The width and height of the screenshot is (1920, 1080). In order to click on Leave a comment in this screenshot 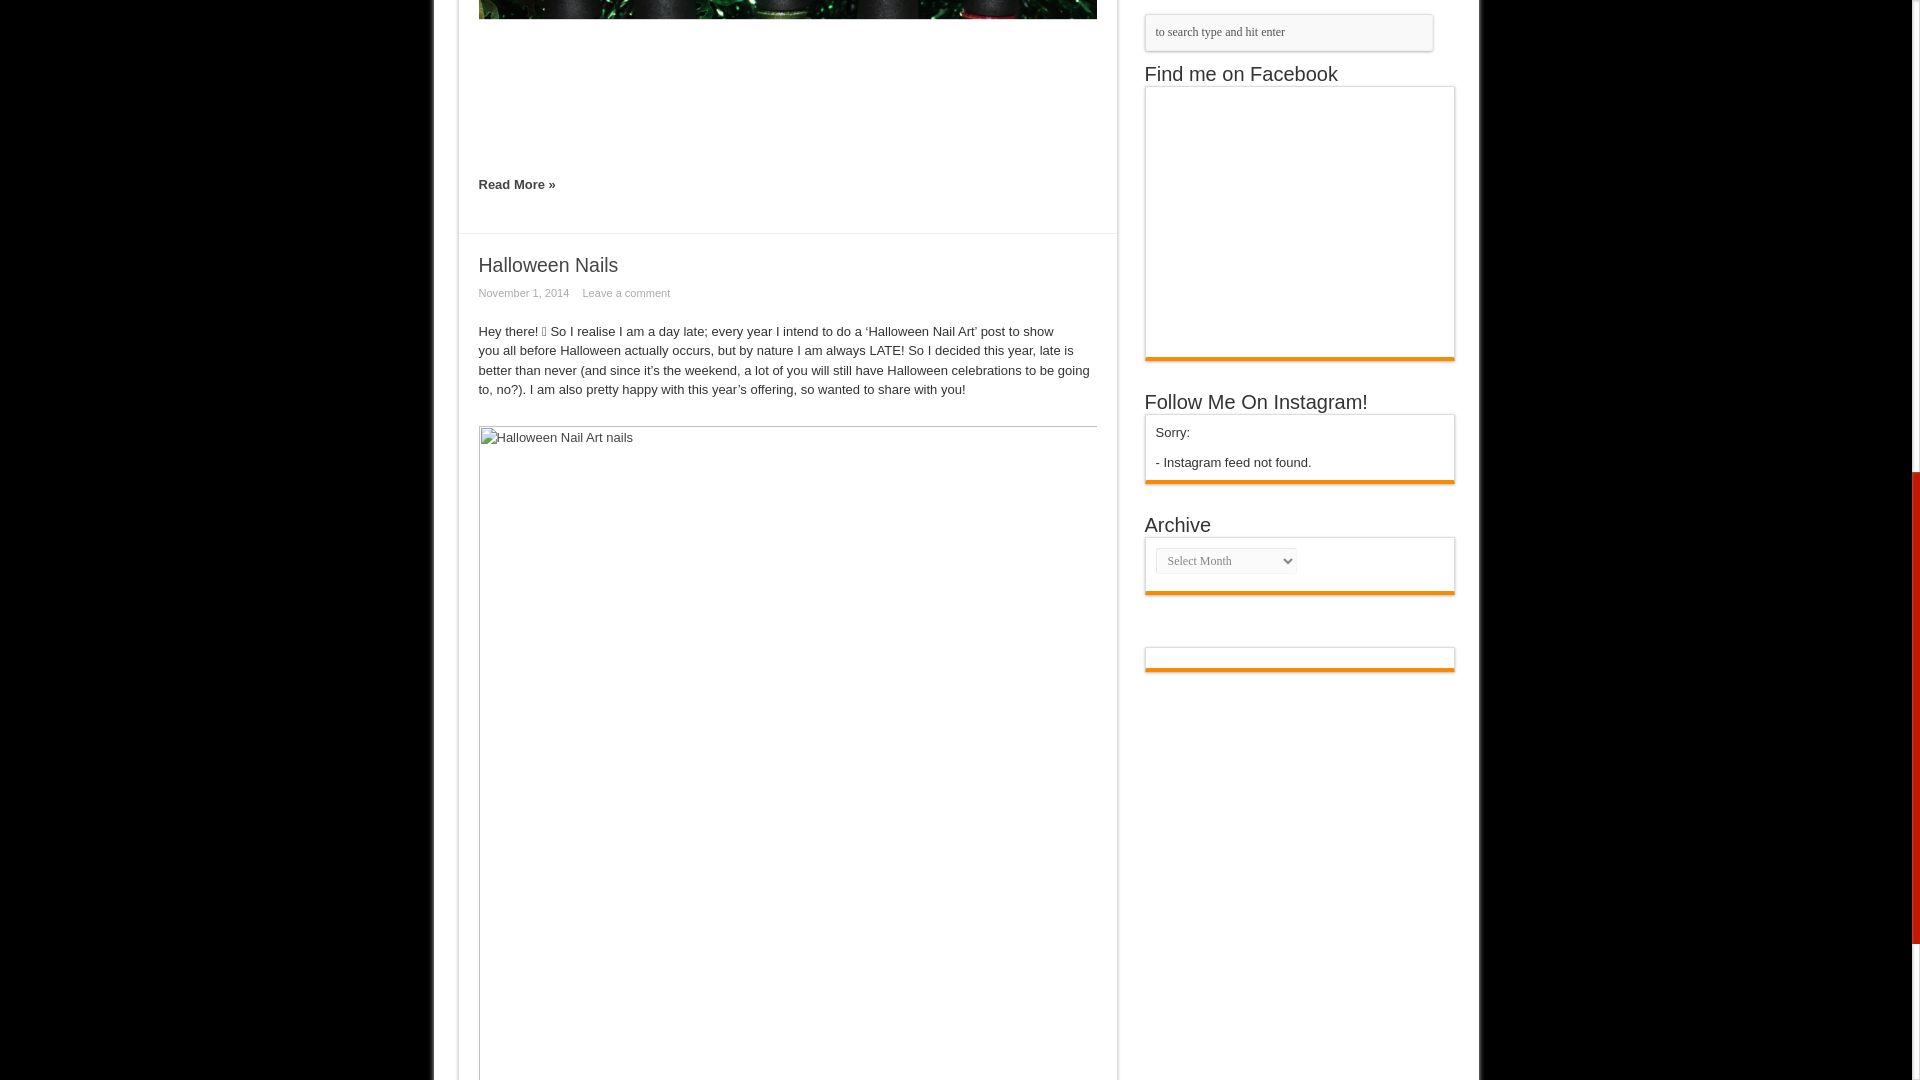, I will do `click(630, 293)`.